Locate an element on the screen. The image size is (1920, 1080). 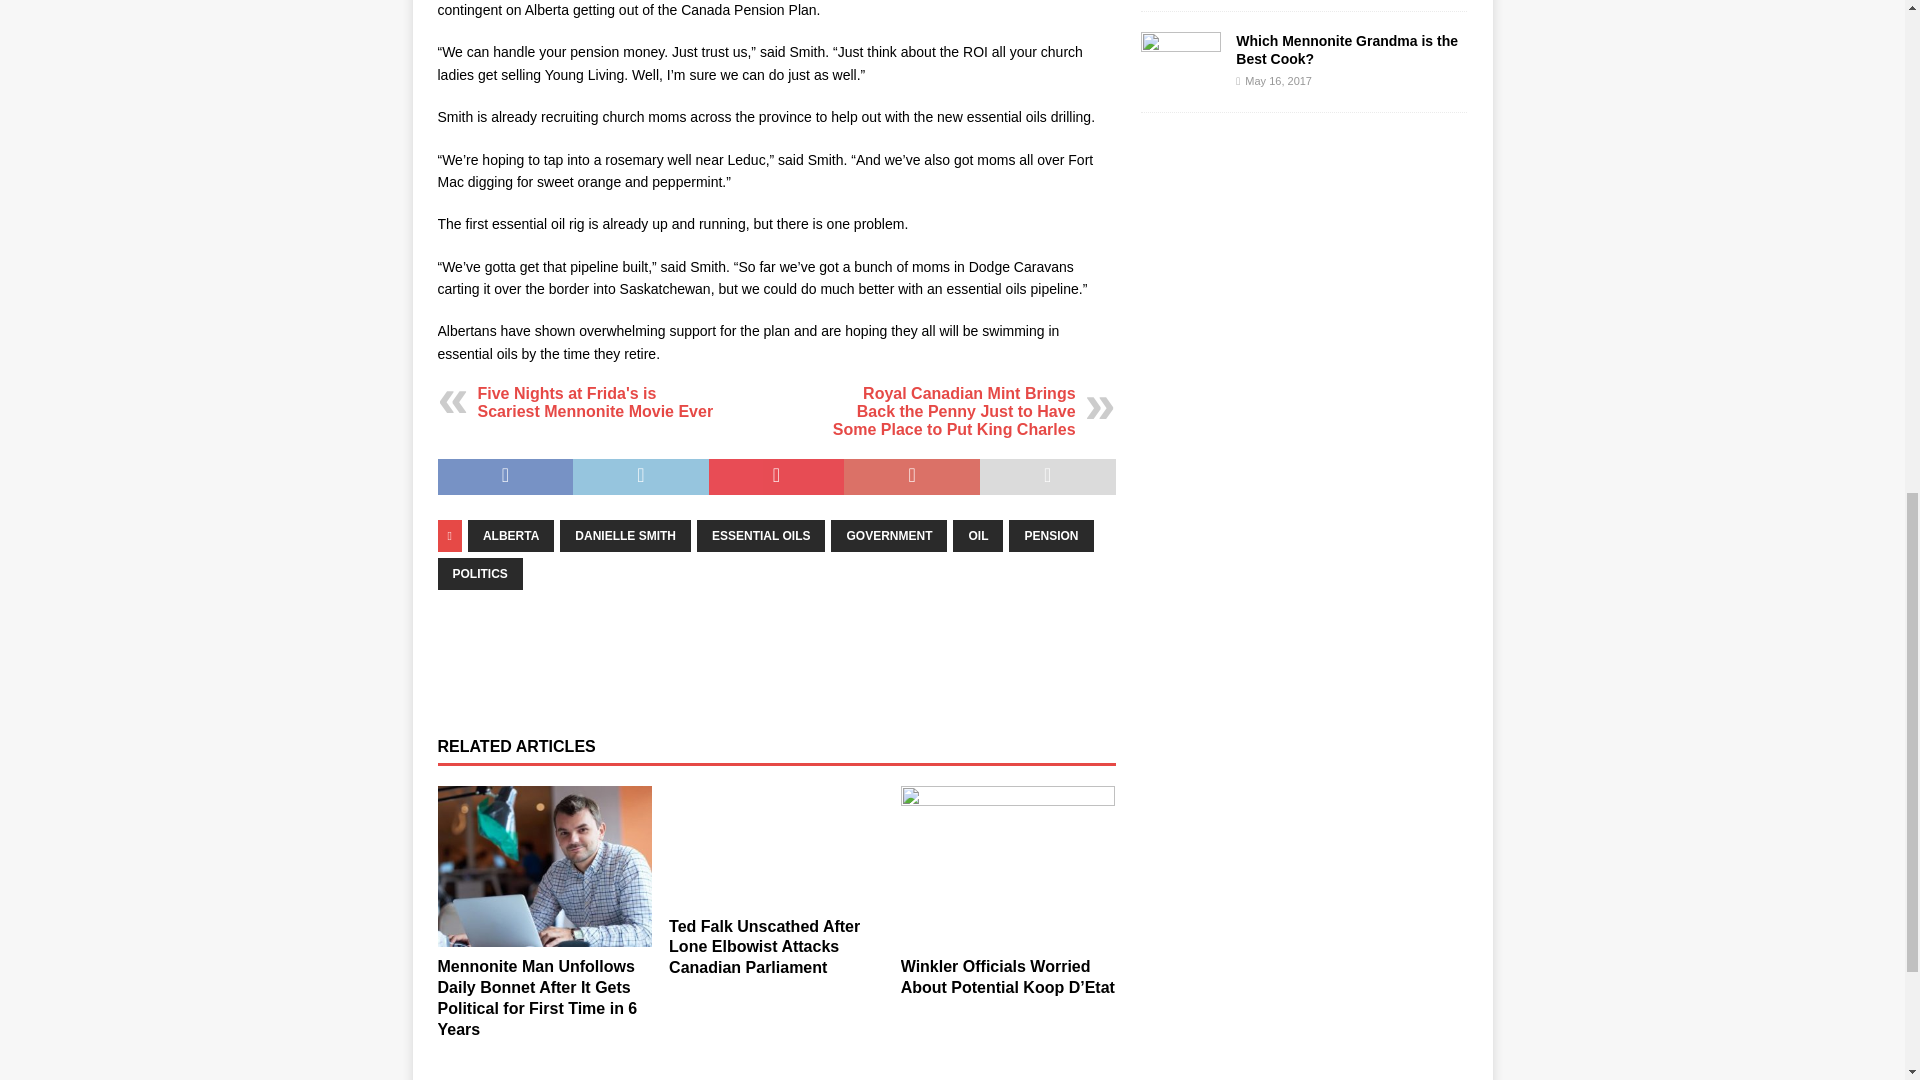
OIL is located at coordinates (977, 535).